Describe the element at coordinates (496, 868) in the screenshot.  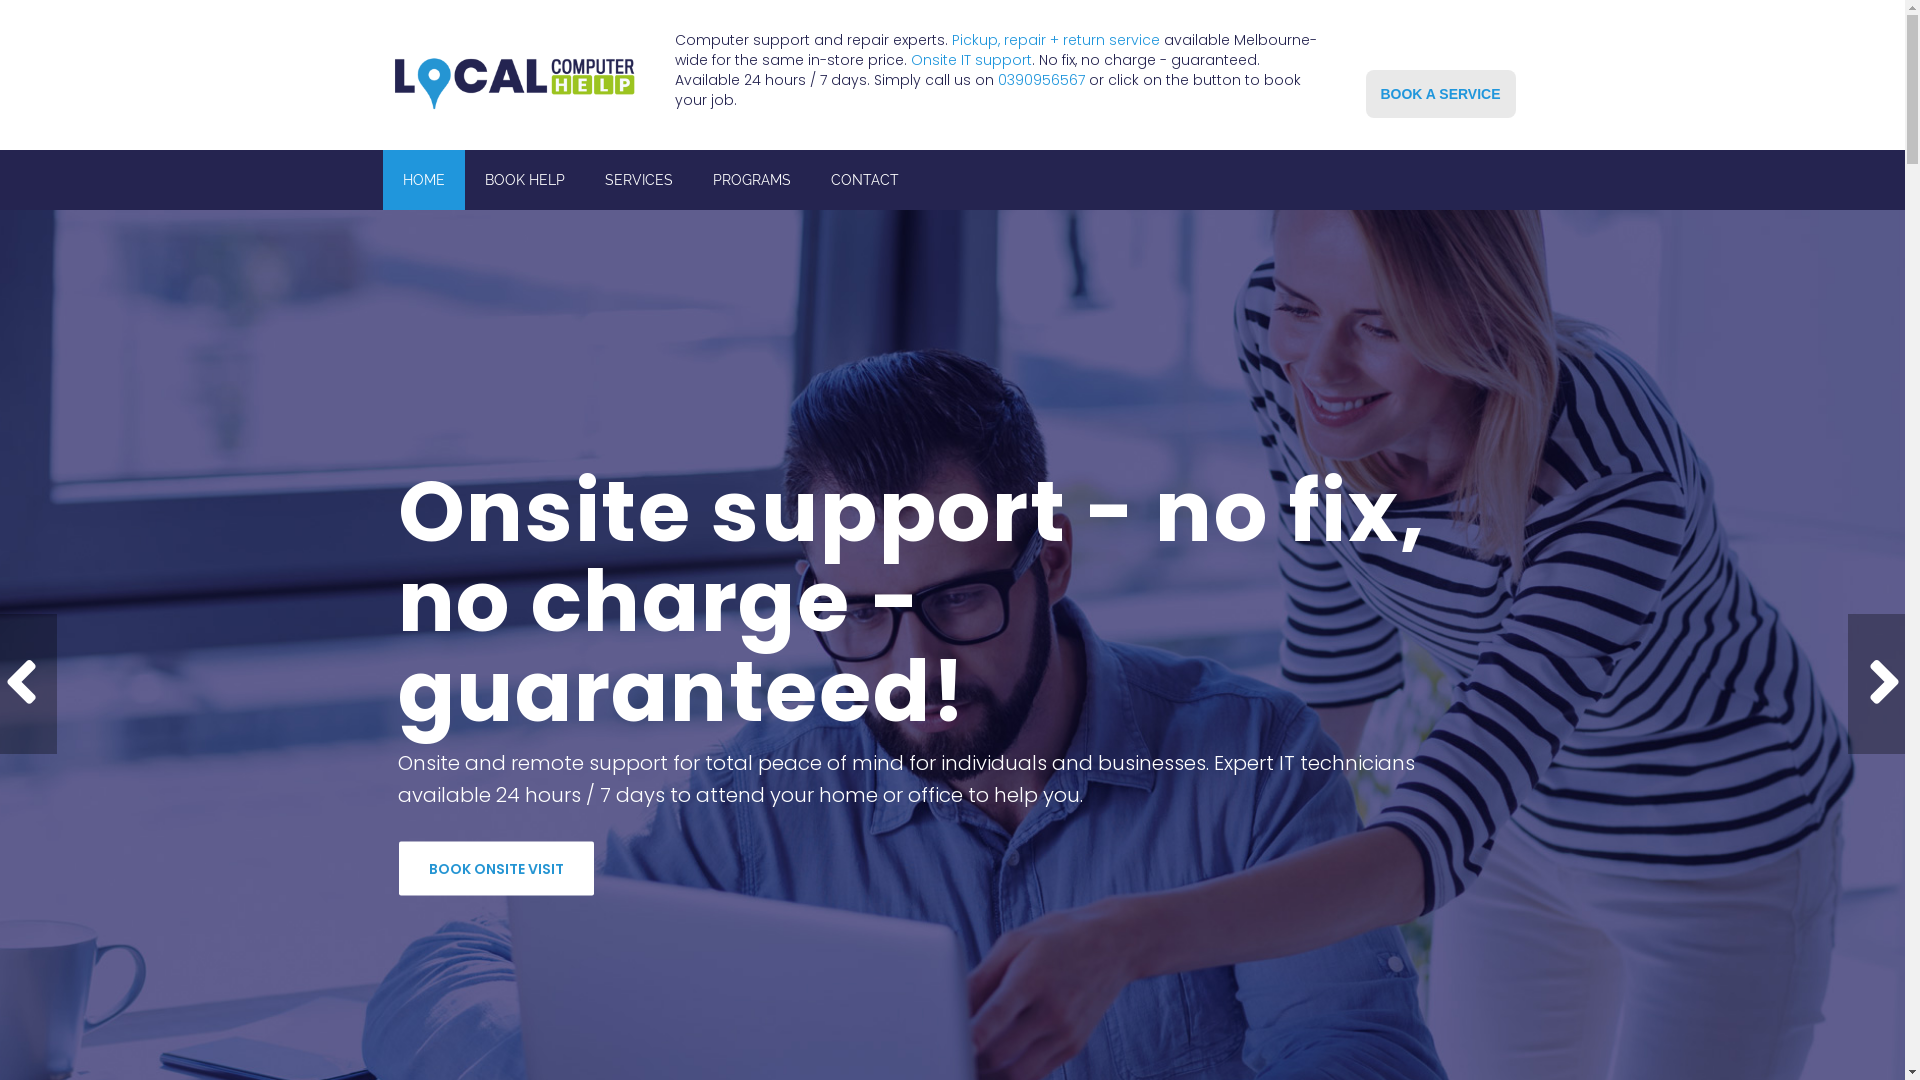
I see `BOOK ONSITE VISIT` at that location.